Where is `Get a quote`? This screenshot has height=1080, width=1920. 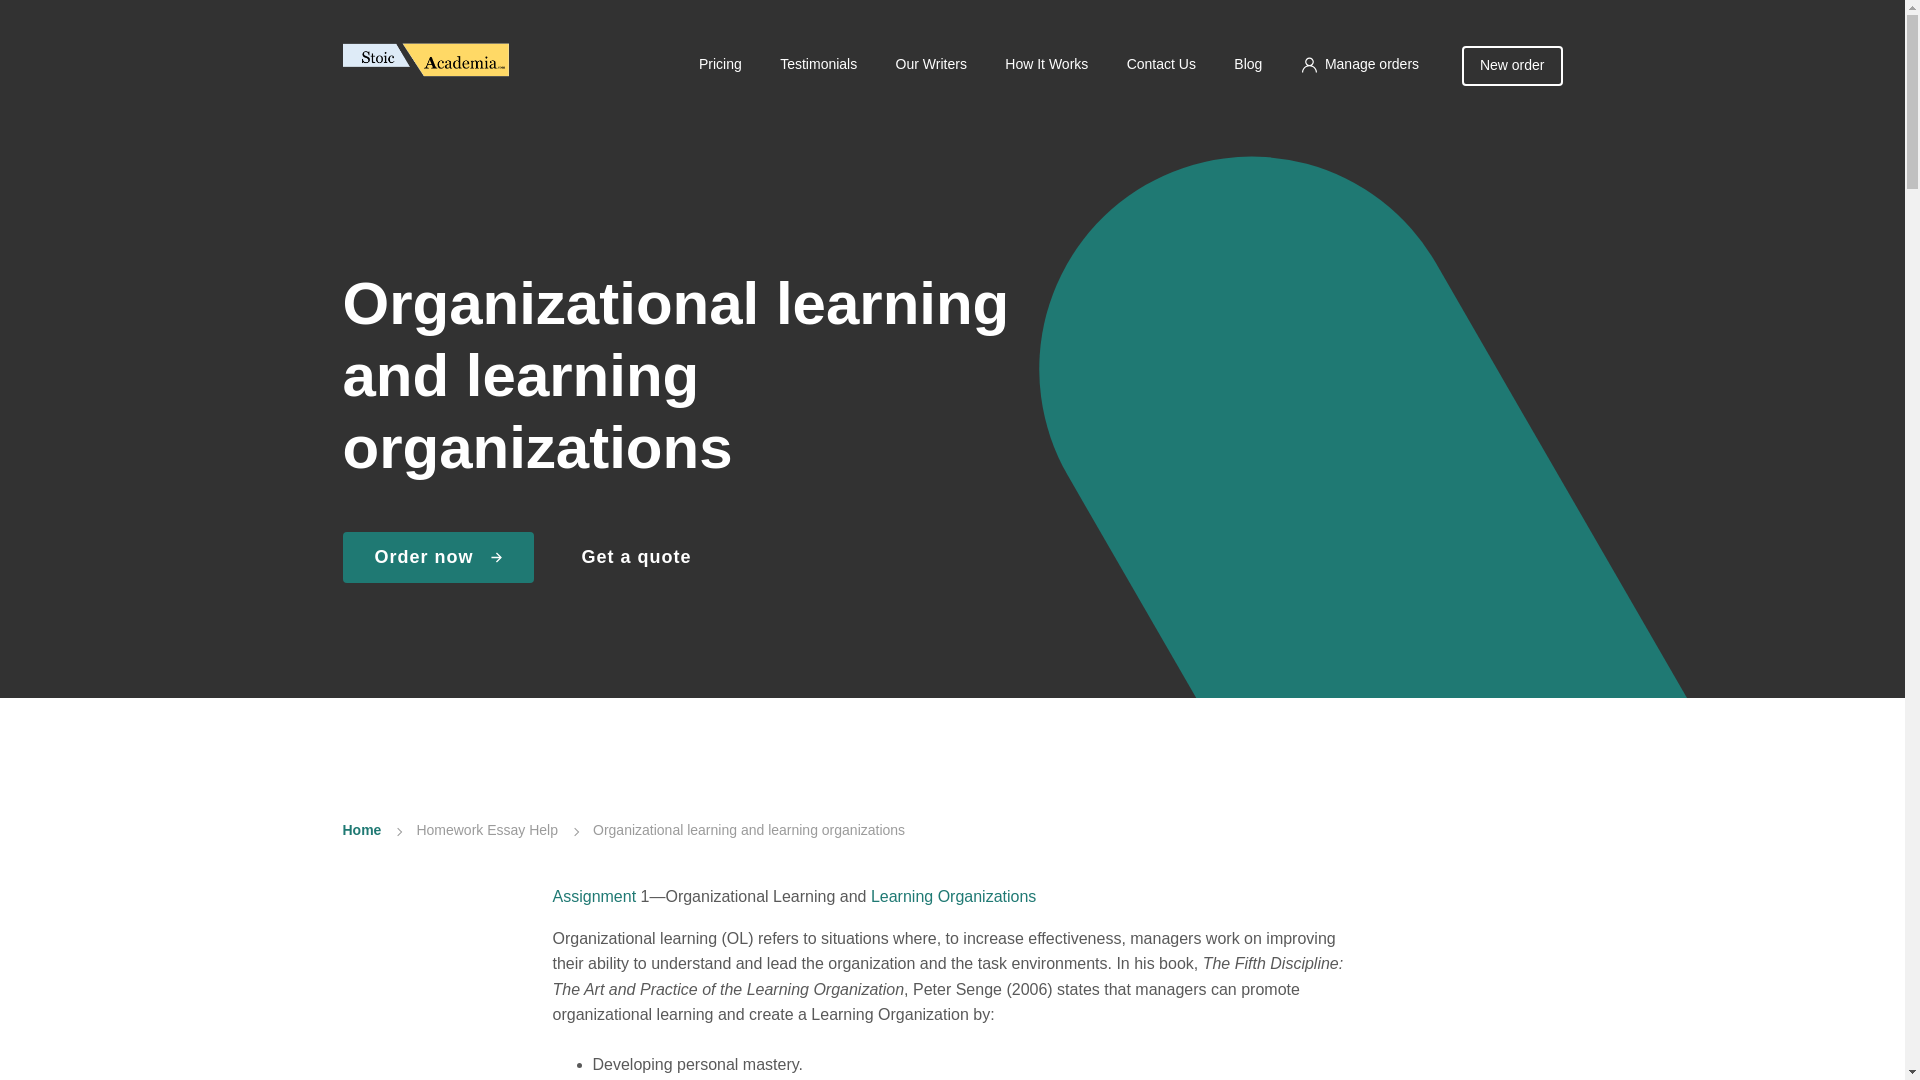 Get a quote is located at coordinates (636, 558).